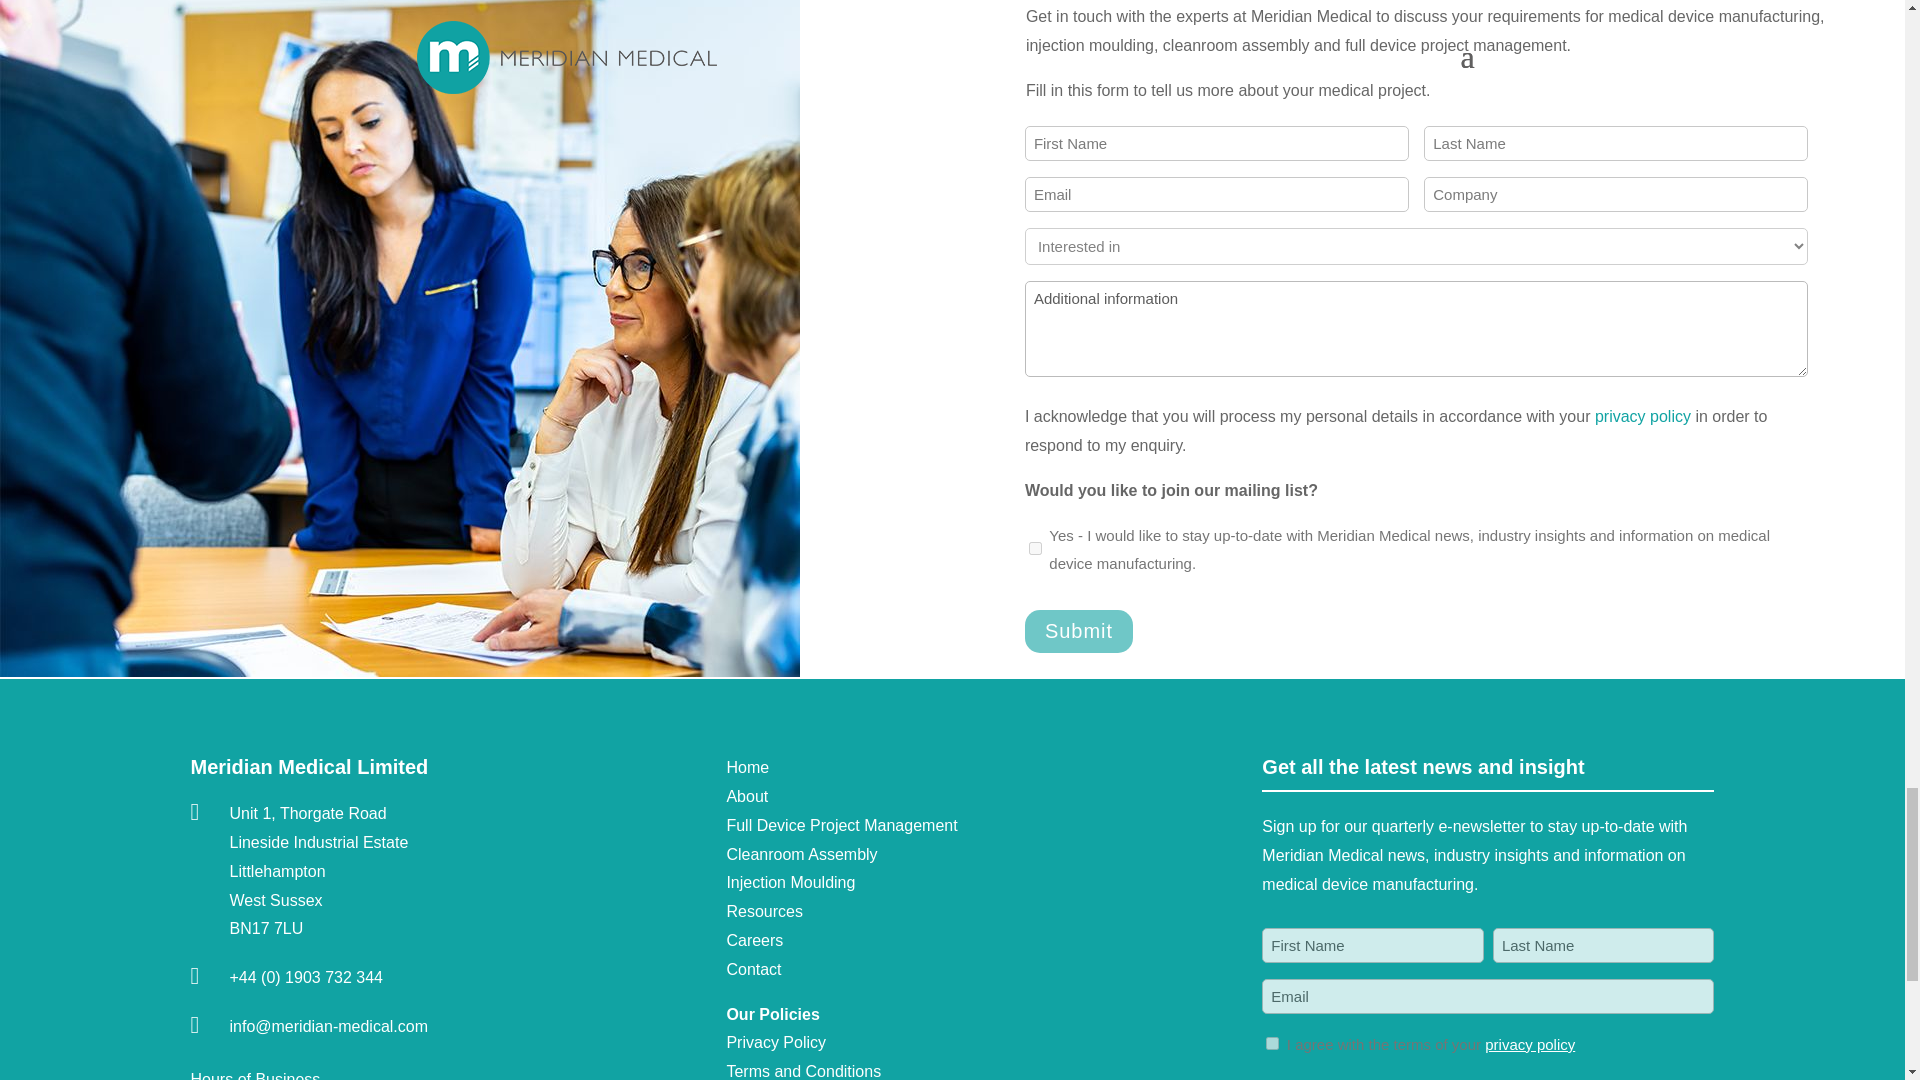 This screenshot has width=1920, height=1080. Describe the element at coordinates (1078, 632) in the screenshot. I see `Submit` at that location.